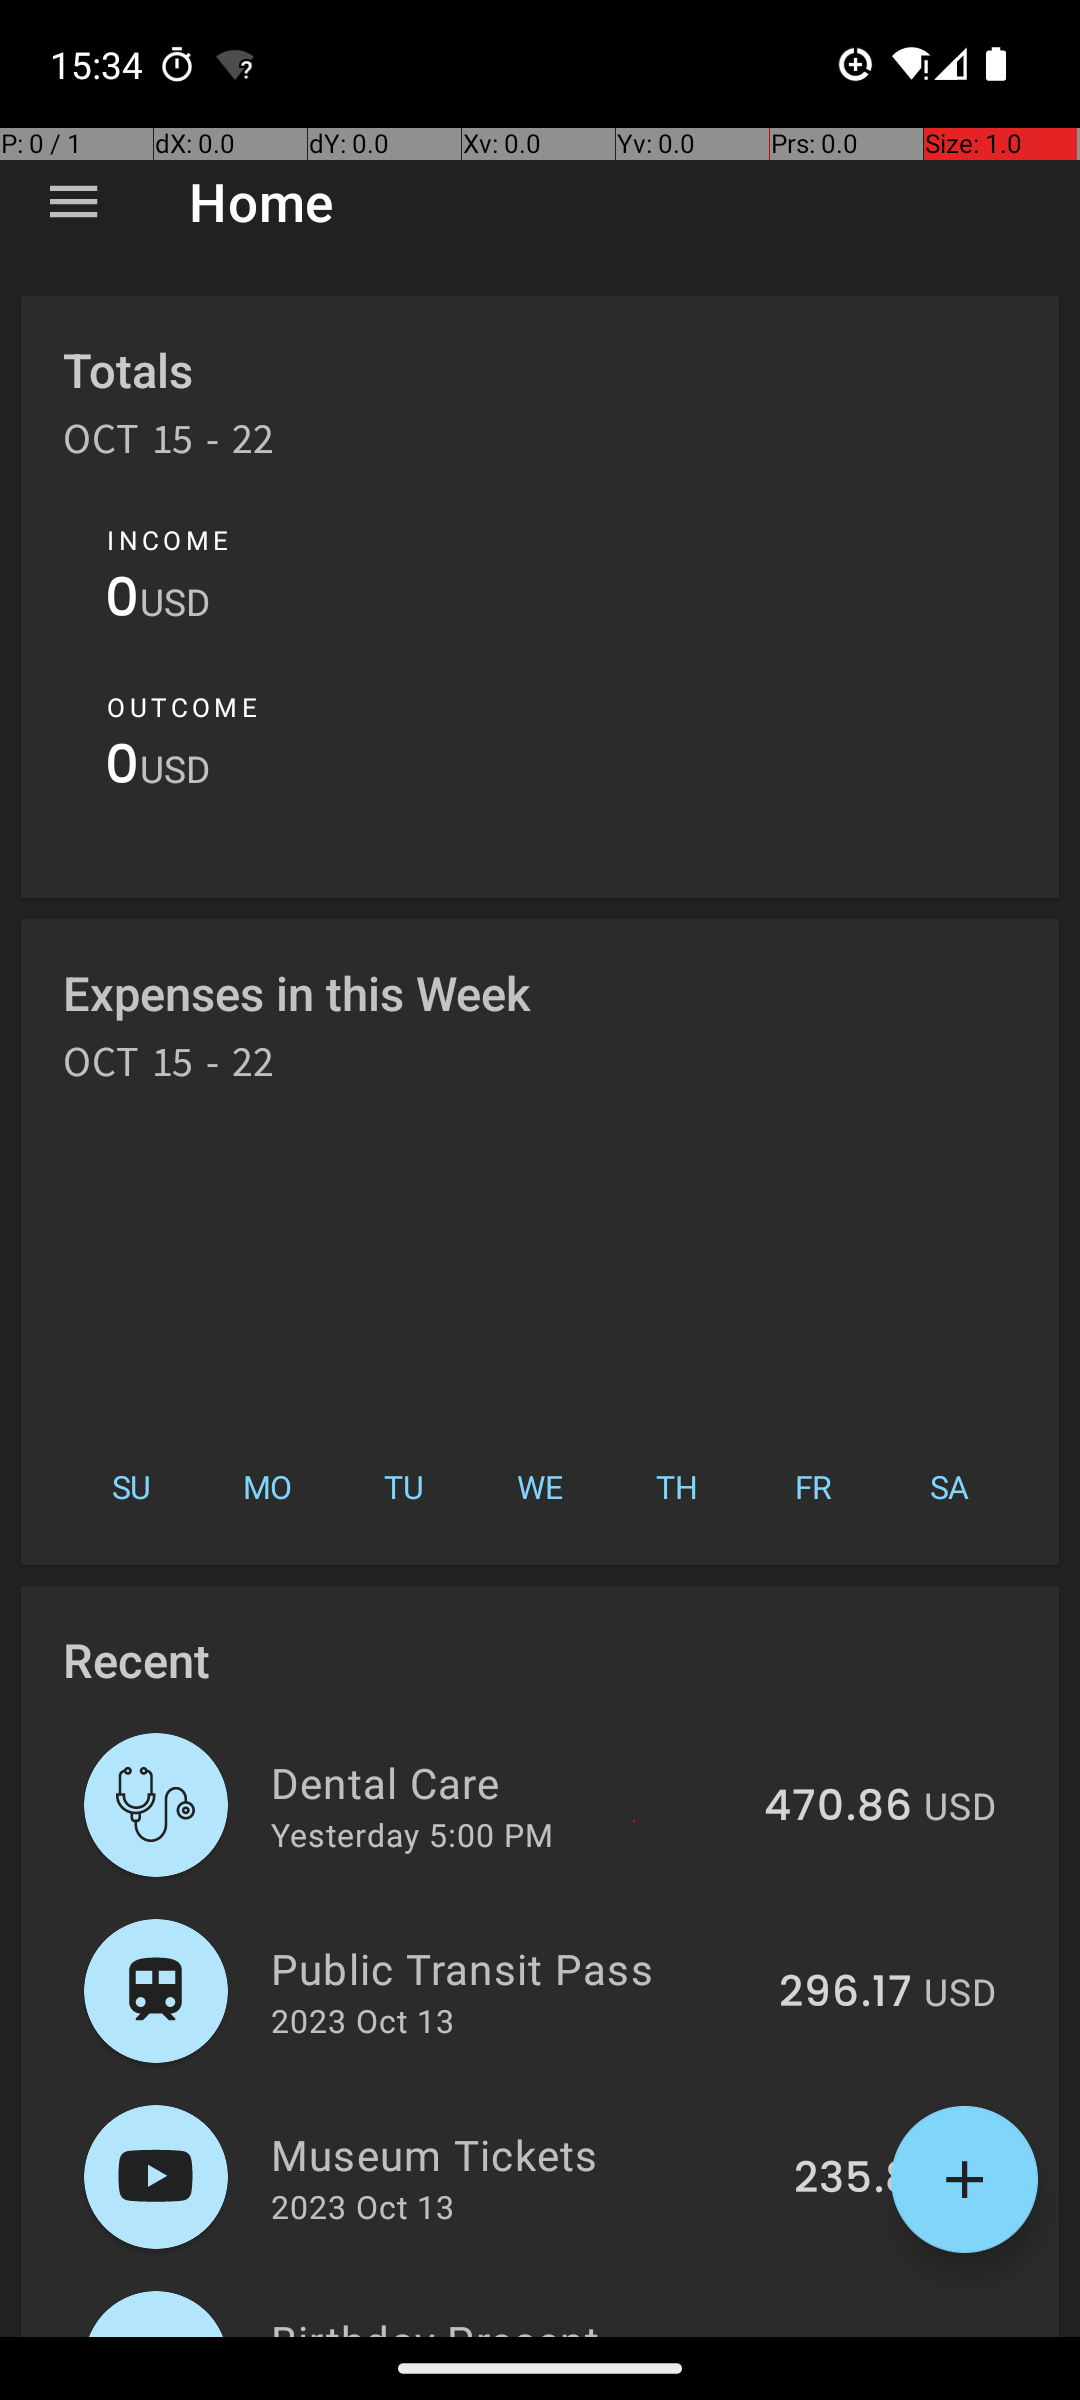 The image size is (1080, 2400). I want to click on 470.86, so click(838, 1807).